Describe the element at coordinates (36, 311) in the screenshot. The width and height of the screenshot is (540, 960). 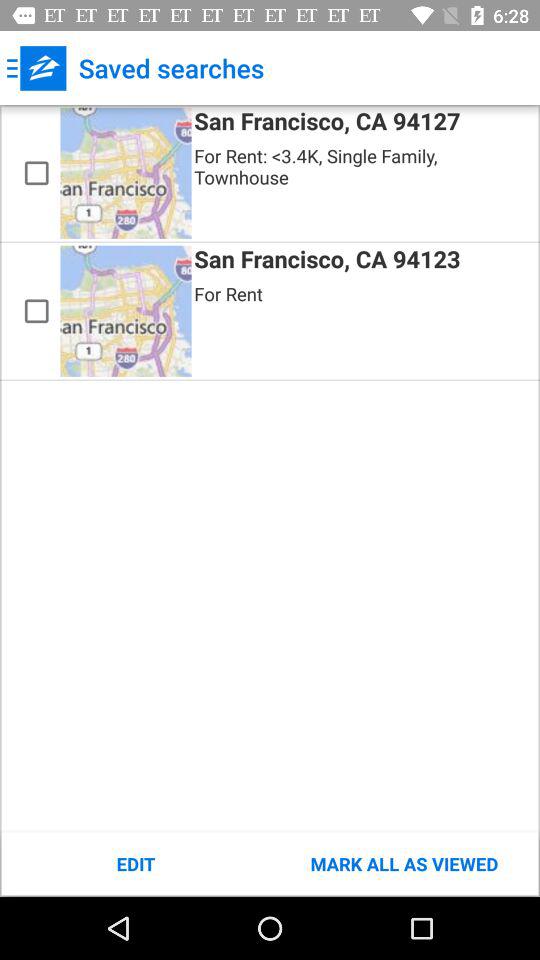
I see `toggle selection of saved search result` at that location.